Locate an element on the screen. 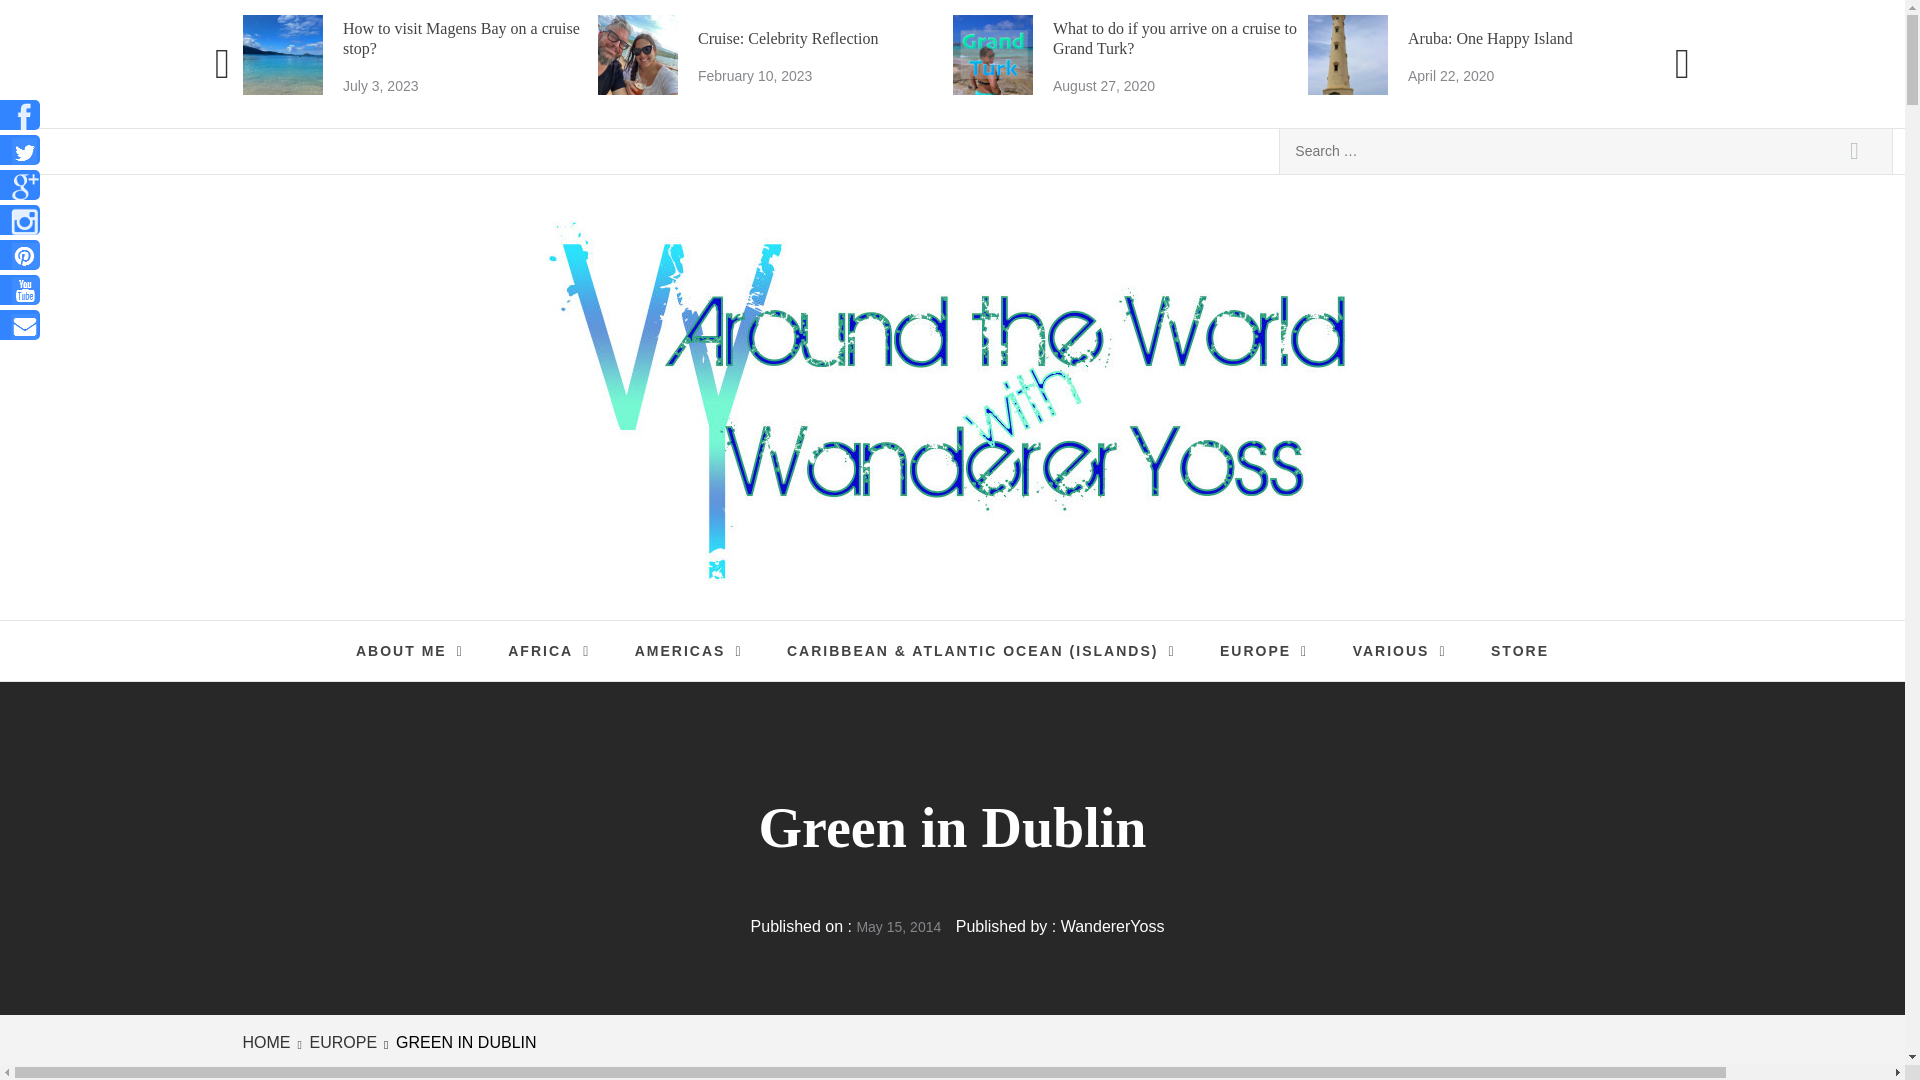  July 3, 2023 is located at coordinates (460, 38).